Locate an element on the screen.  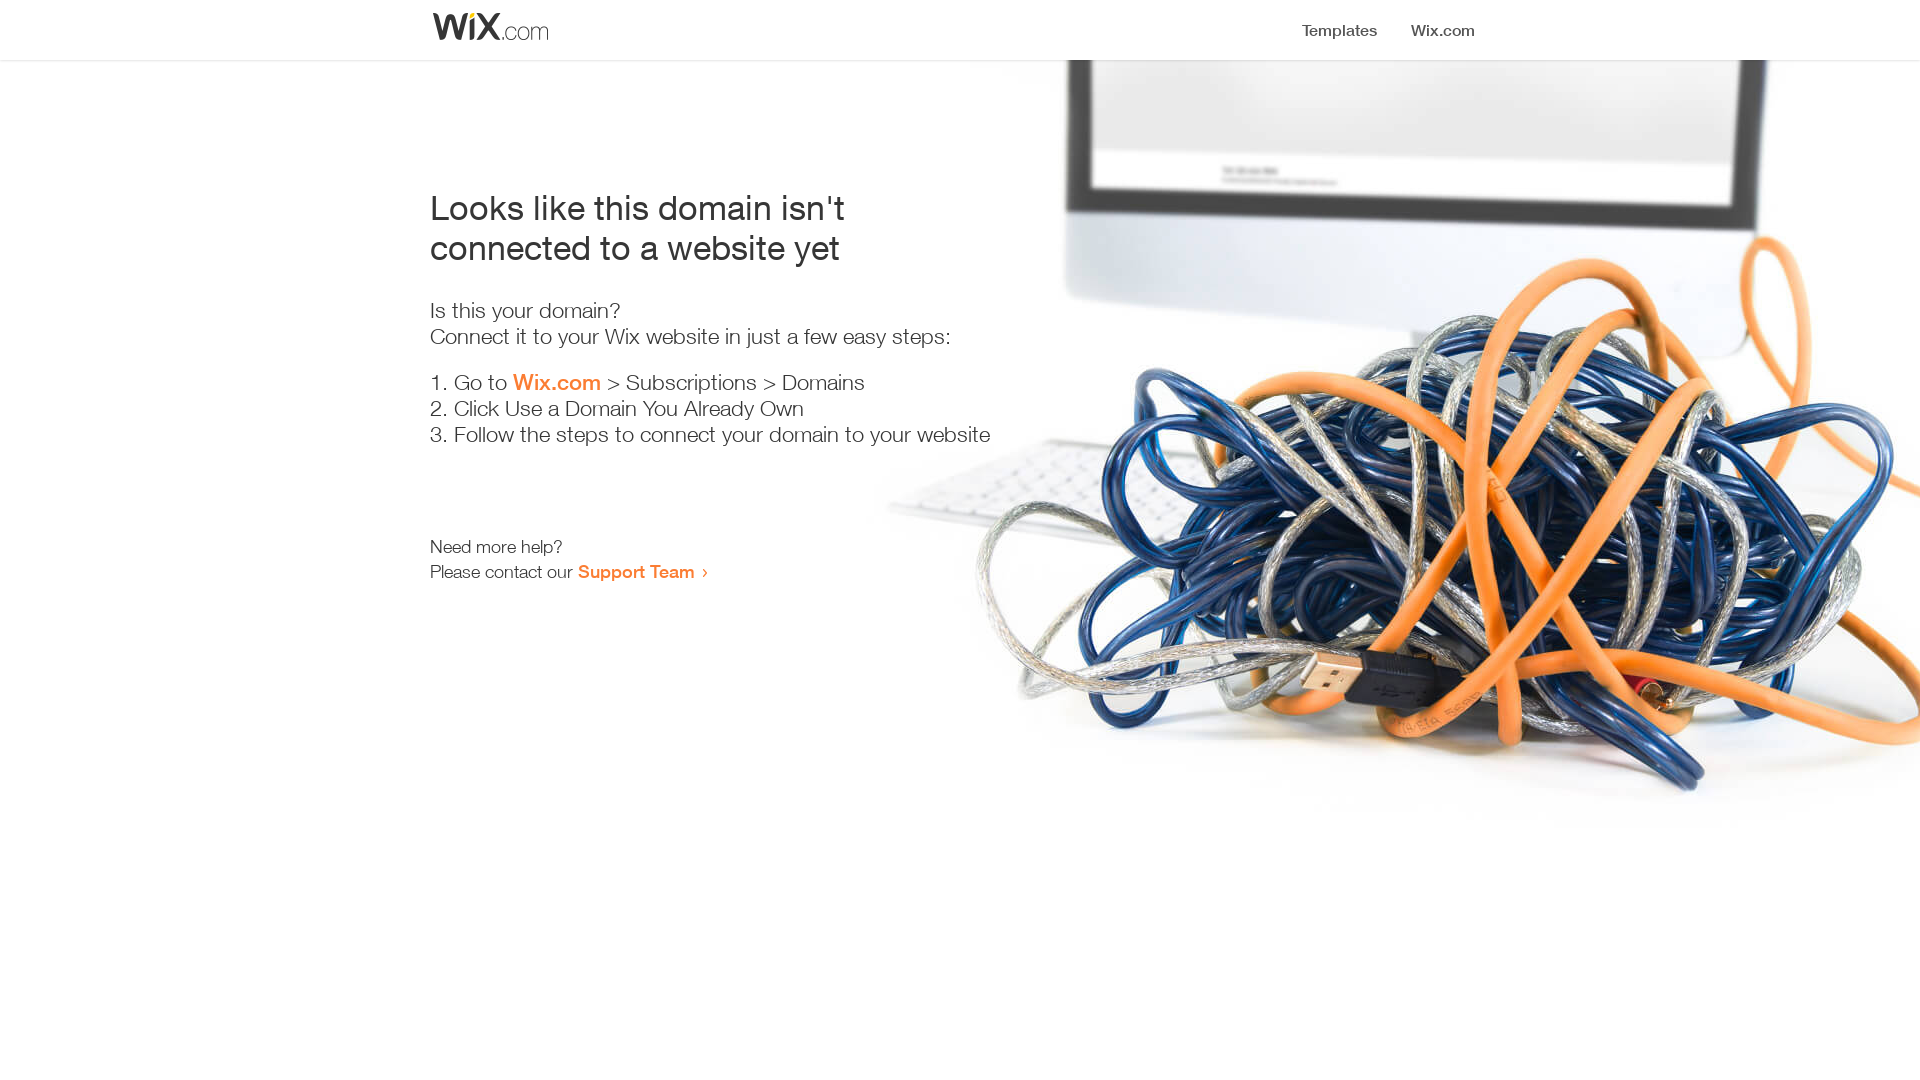
Support Team is located at coordinates (636, 571).